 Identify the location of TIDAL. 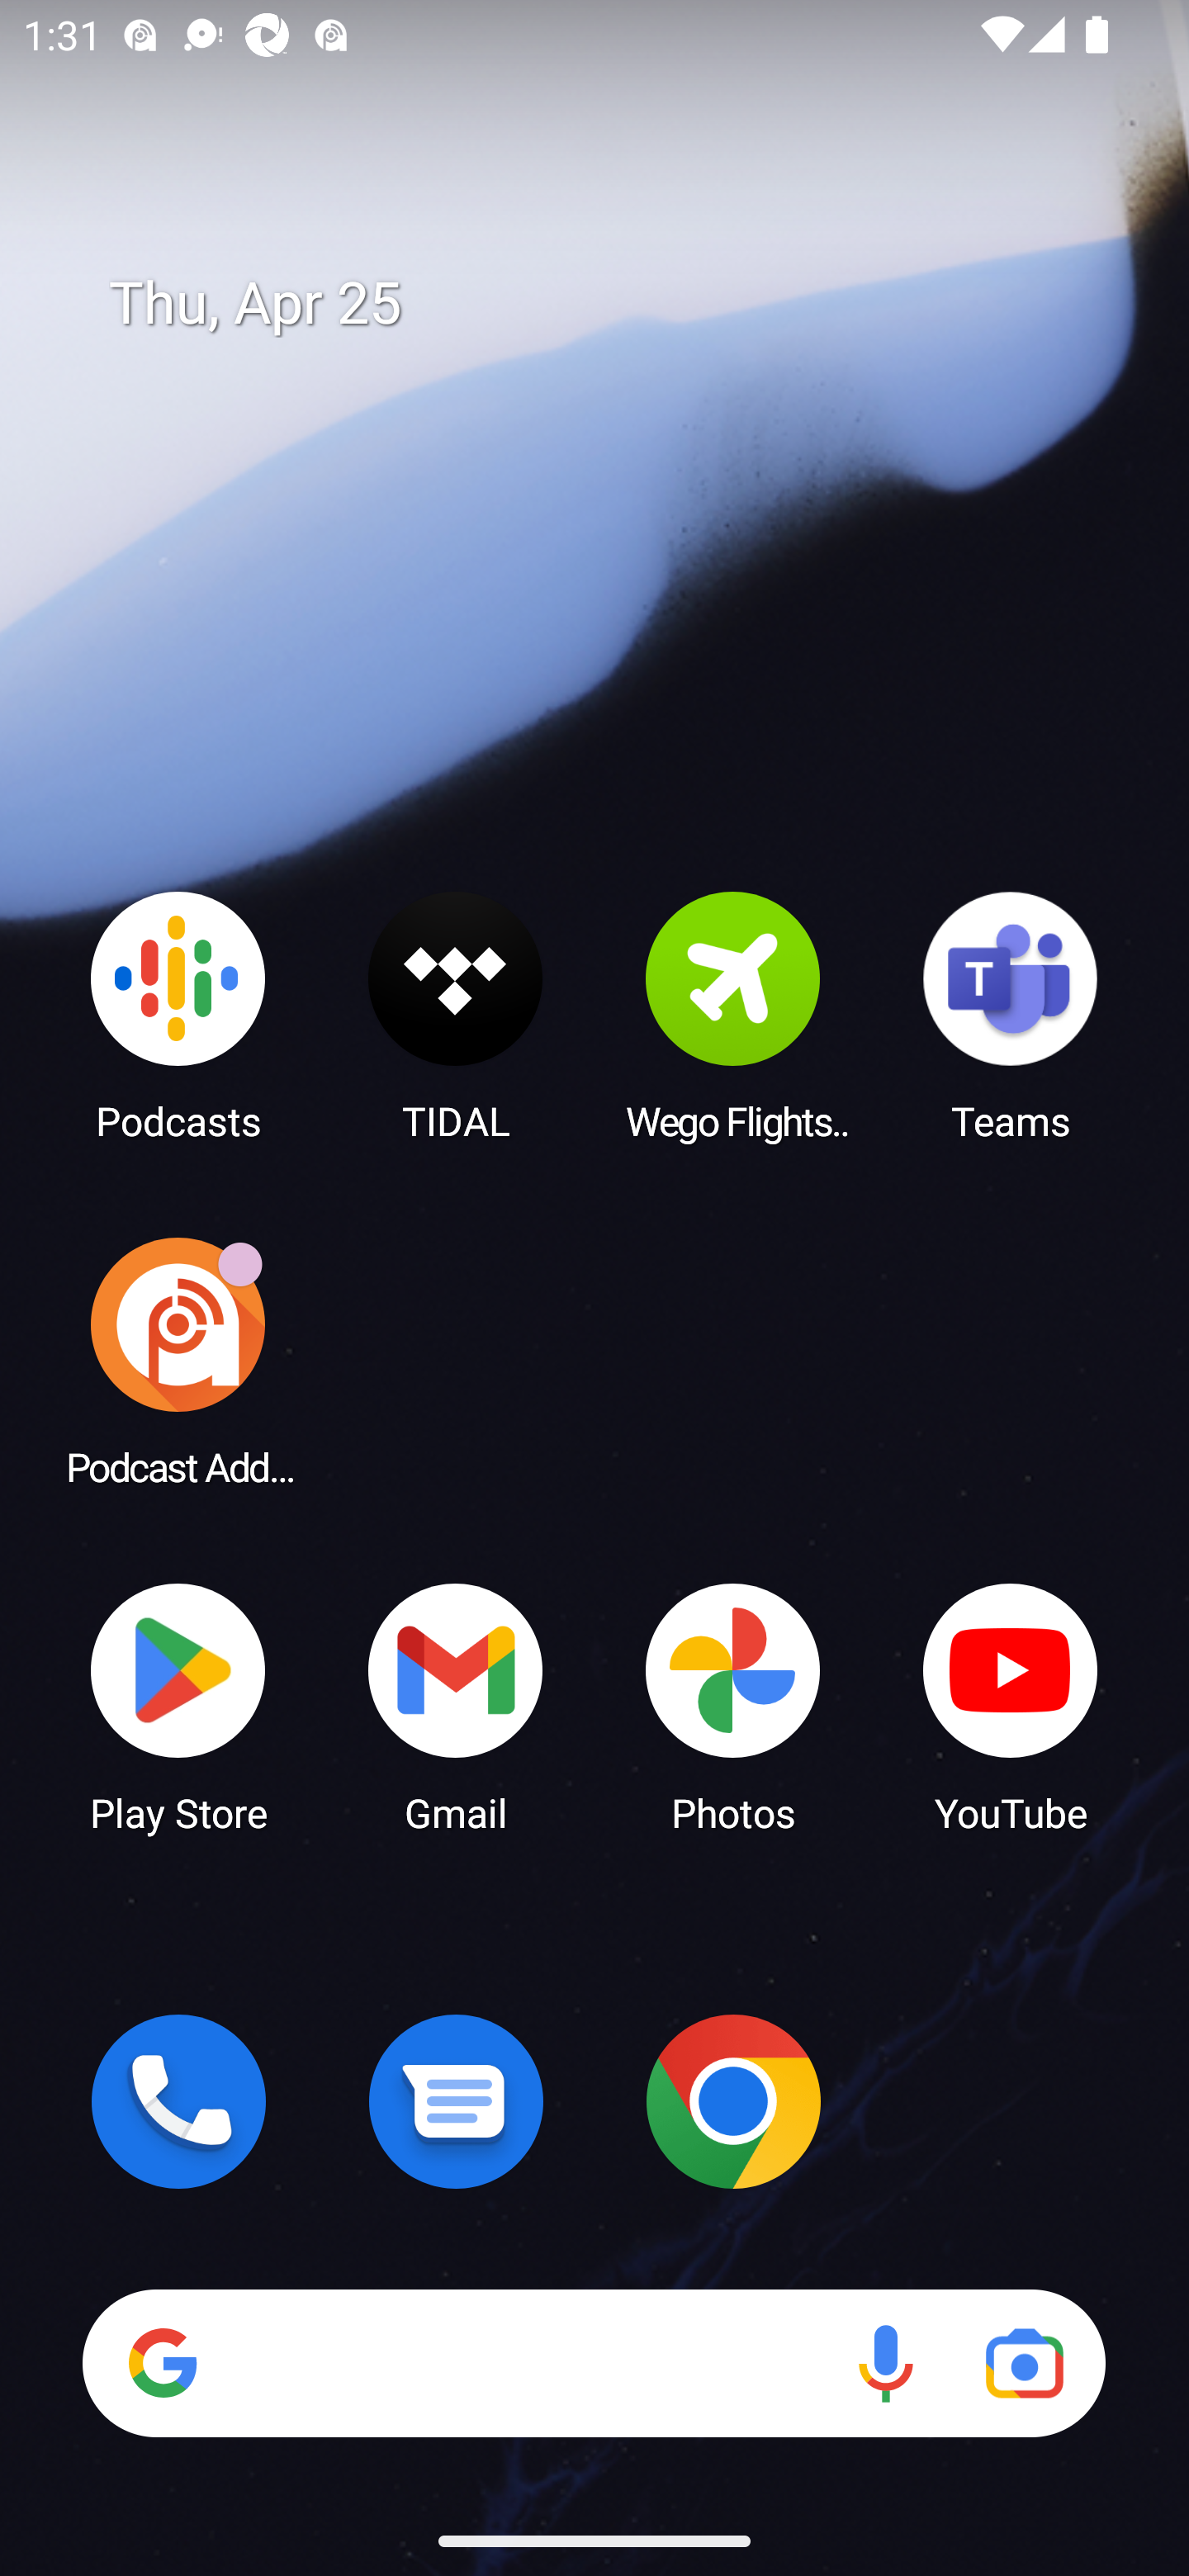
(456, 1015).